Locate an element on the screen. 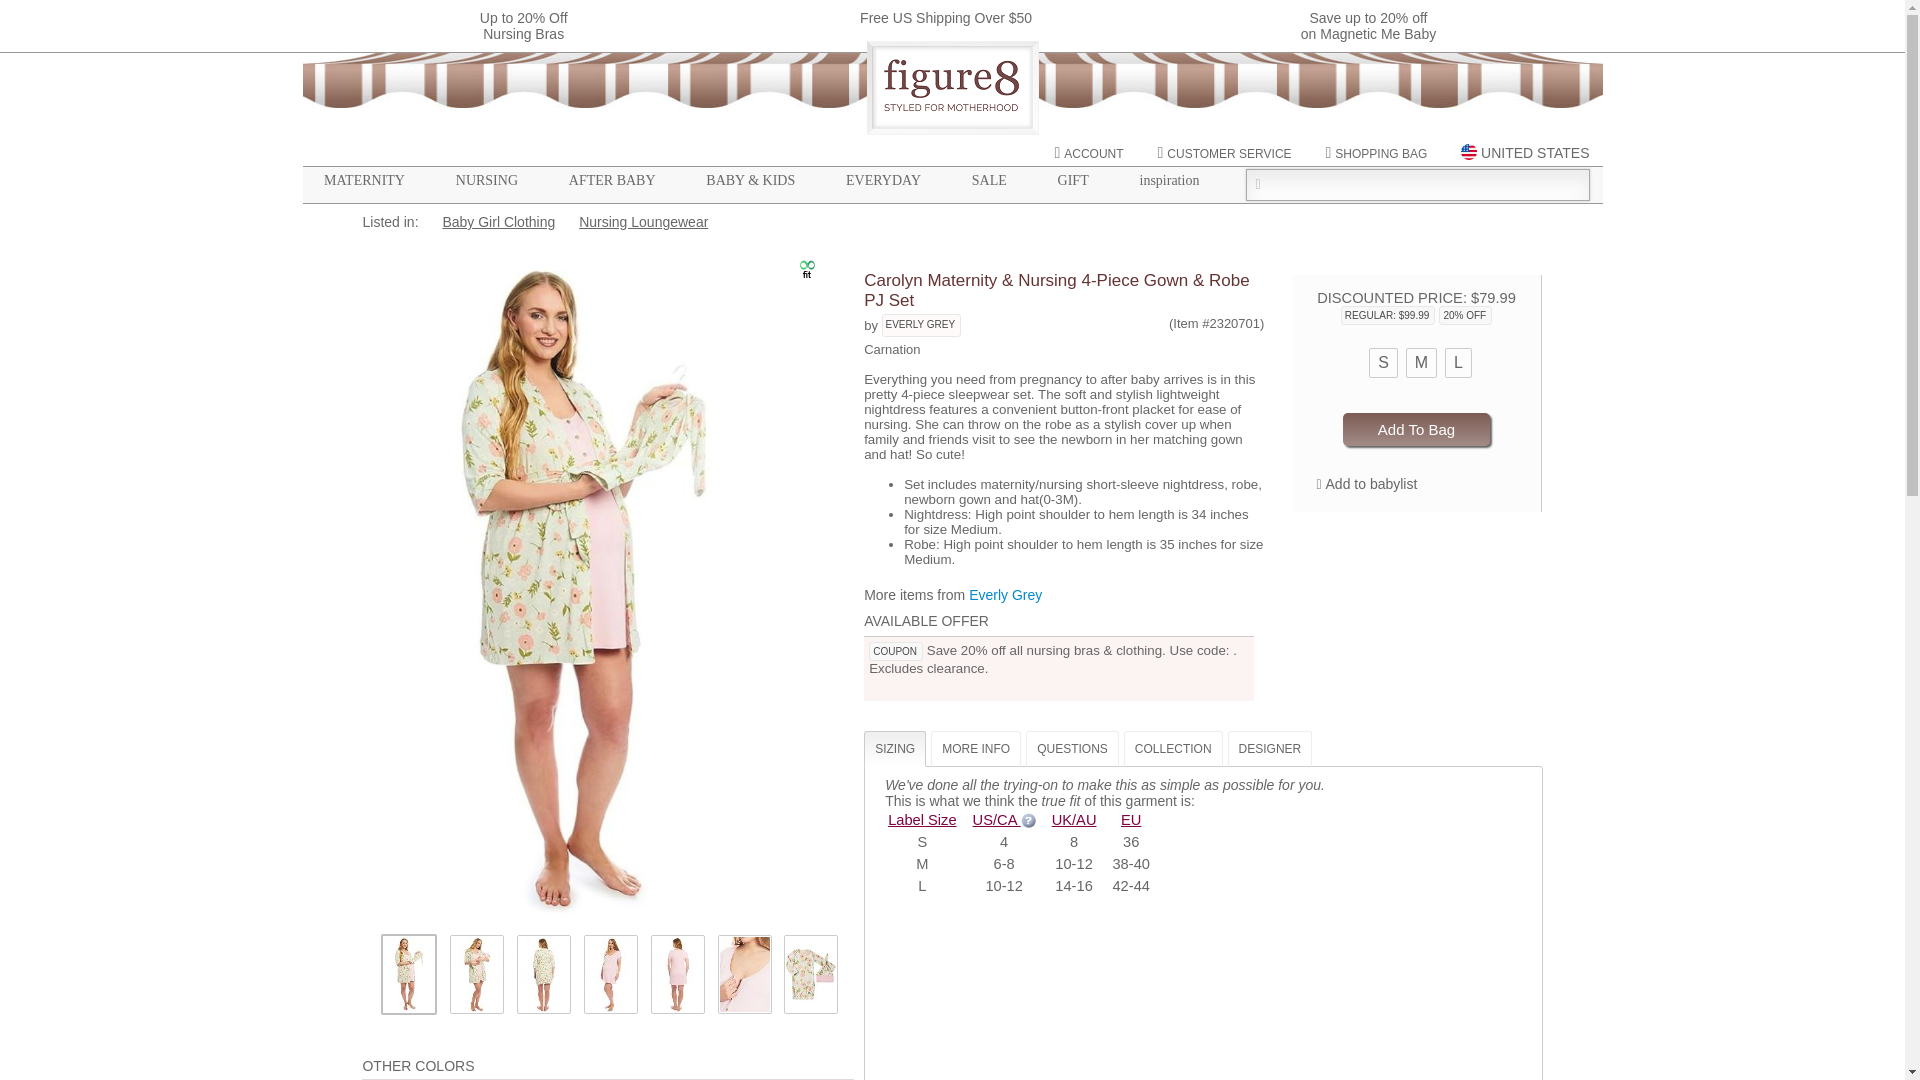 Image resolution: width=1920 pixels, height=1080 pixels. NURSING is located at coordinates (487, 180).